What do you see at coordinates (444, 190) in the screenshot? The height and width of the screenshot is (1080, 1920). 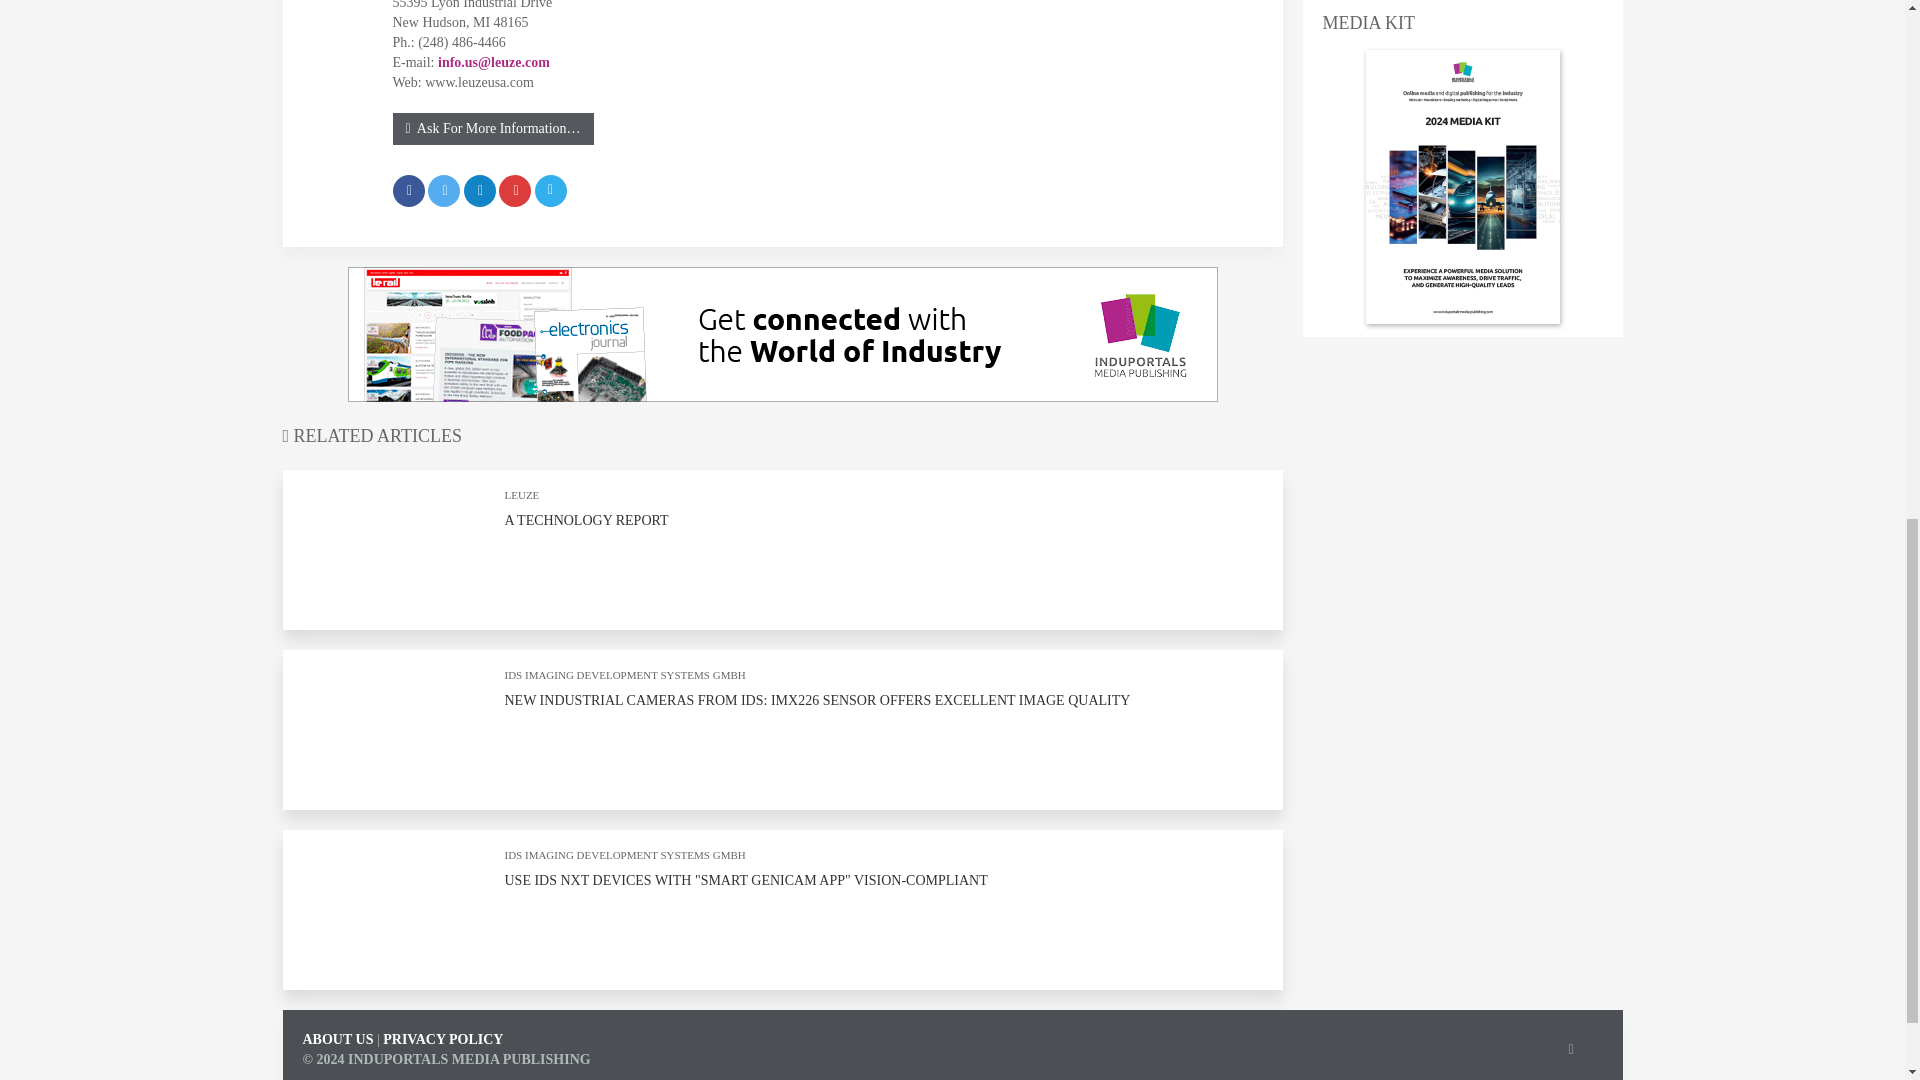 I see `Share on Twitter` at bounding box center [444, 190].